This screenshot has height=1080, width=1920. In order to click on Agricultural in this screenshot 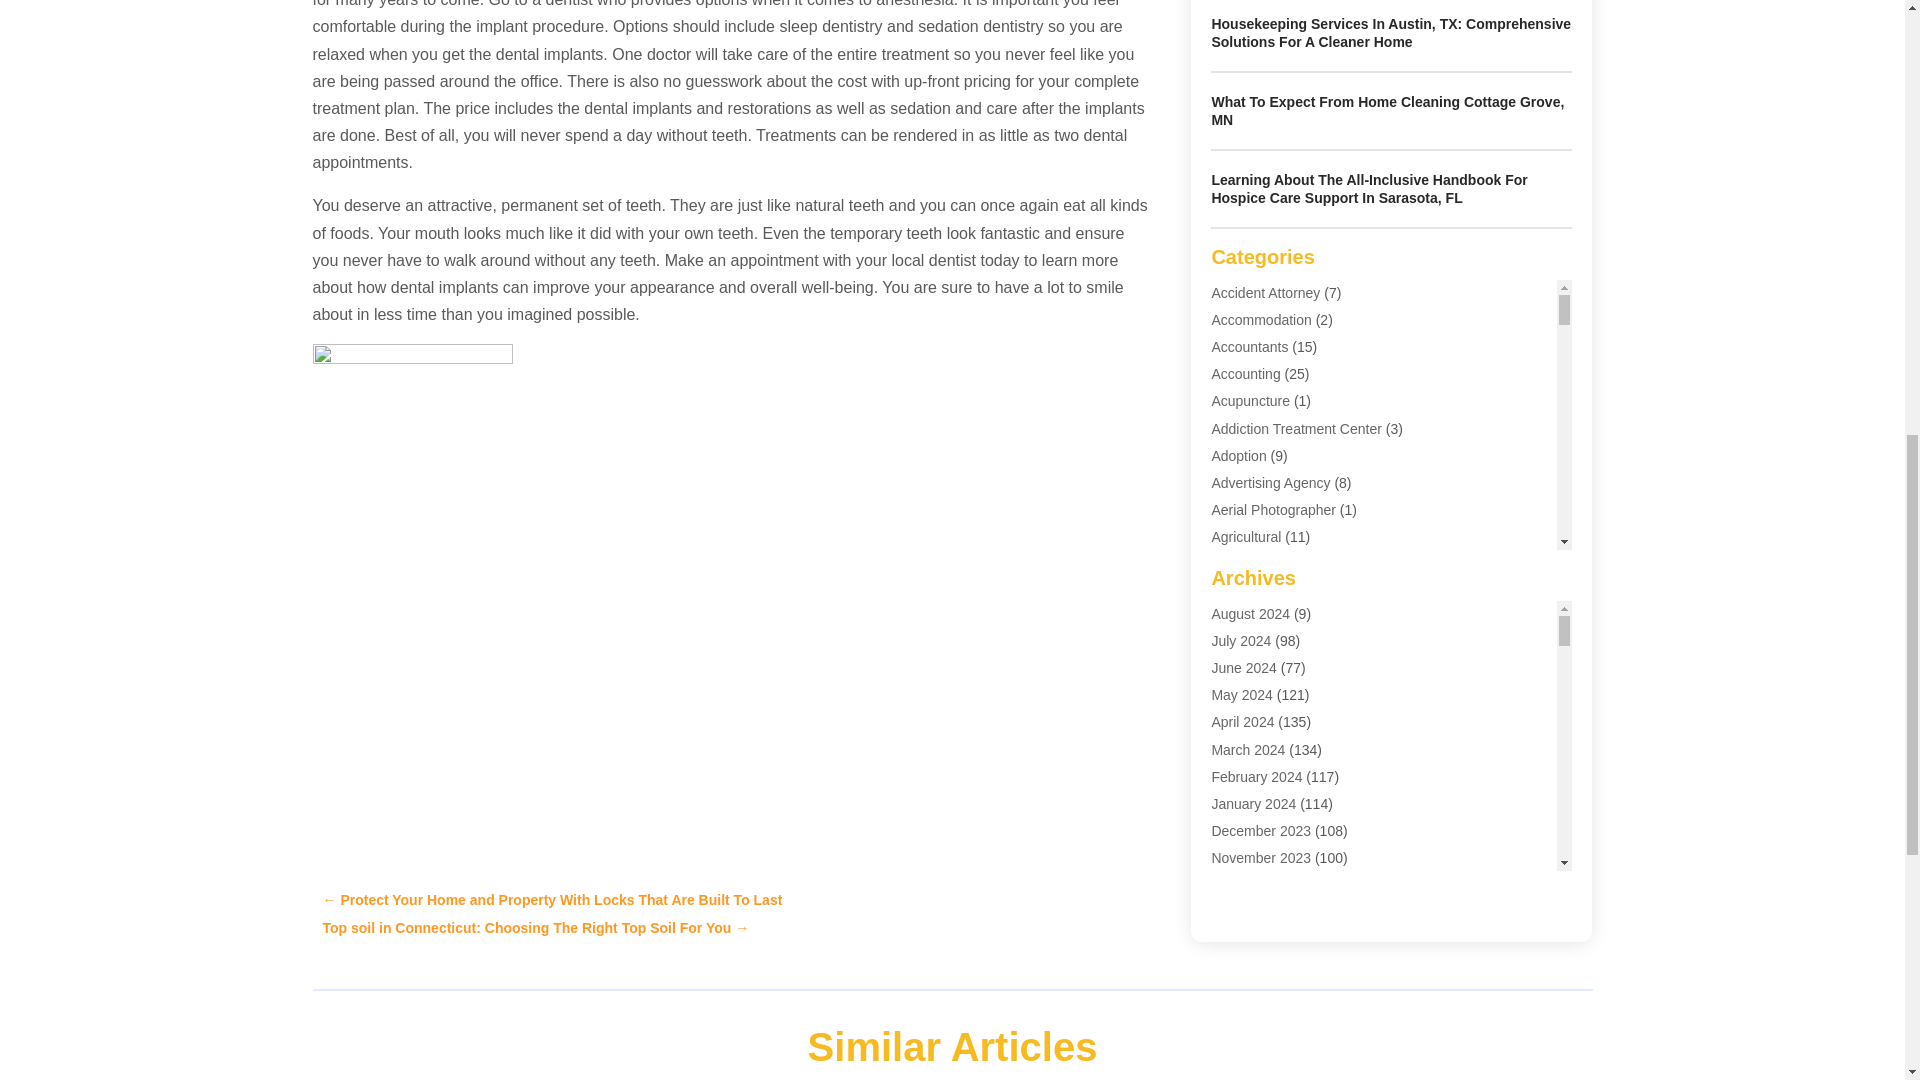, I will do `click(1246, 537)`.